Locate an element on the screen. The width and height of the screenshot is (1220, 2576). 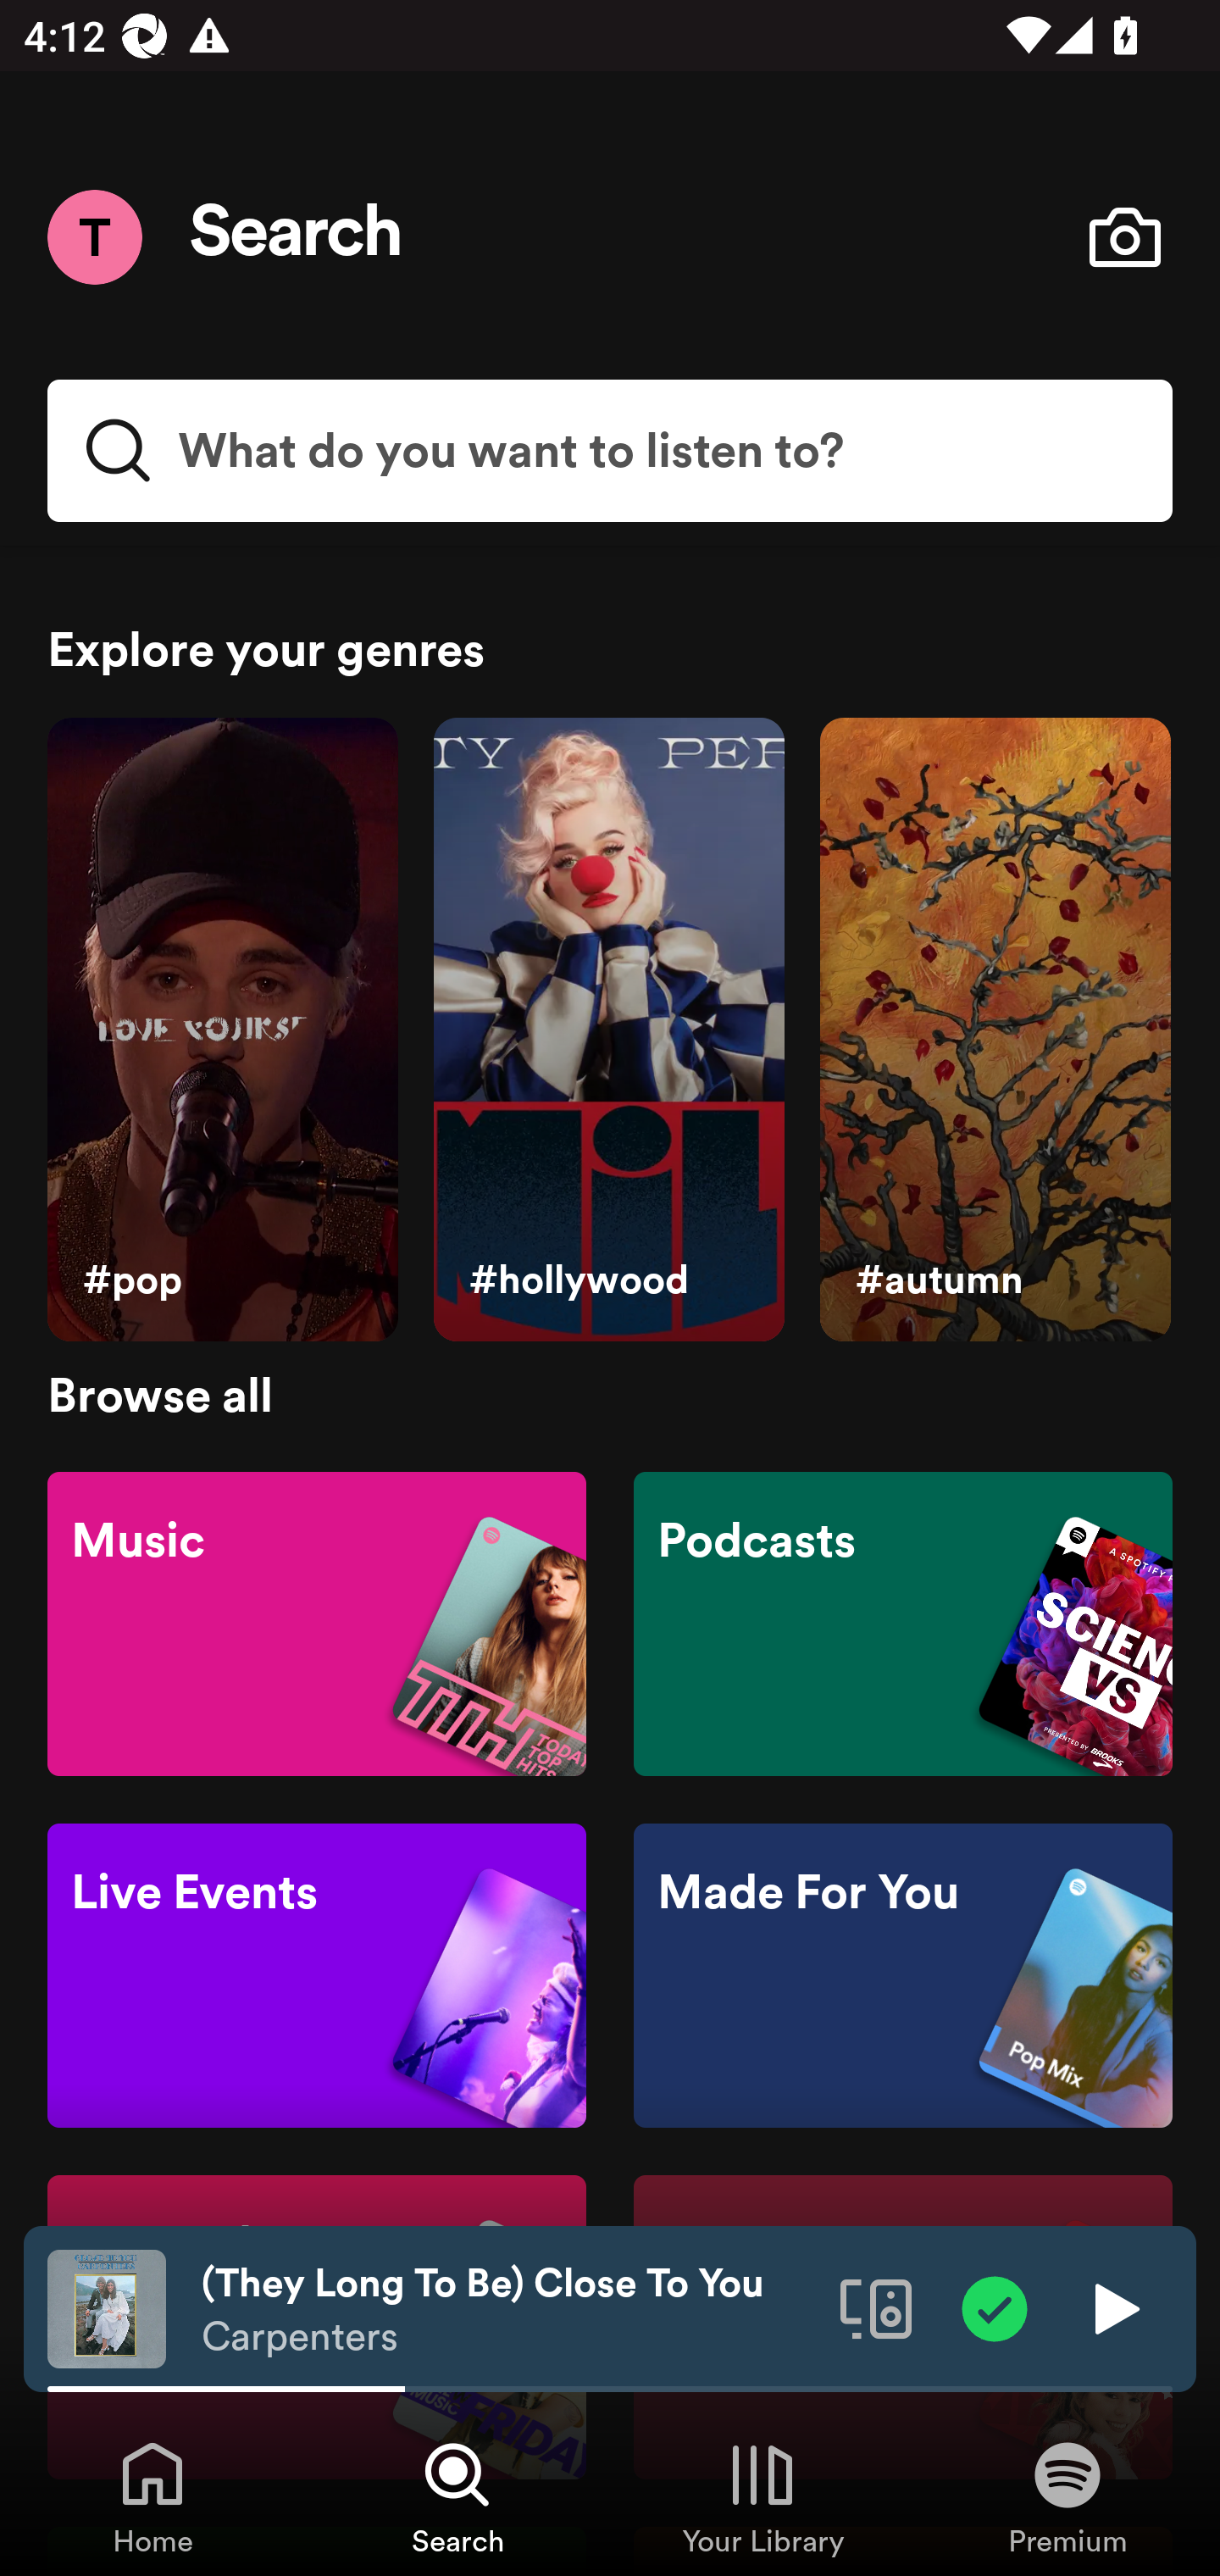
Search, Tab 2 of 4 Search Search is located at coordinates (457, 2496).